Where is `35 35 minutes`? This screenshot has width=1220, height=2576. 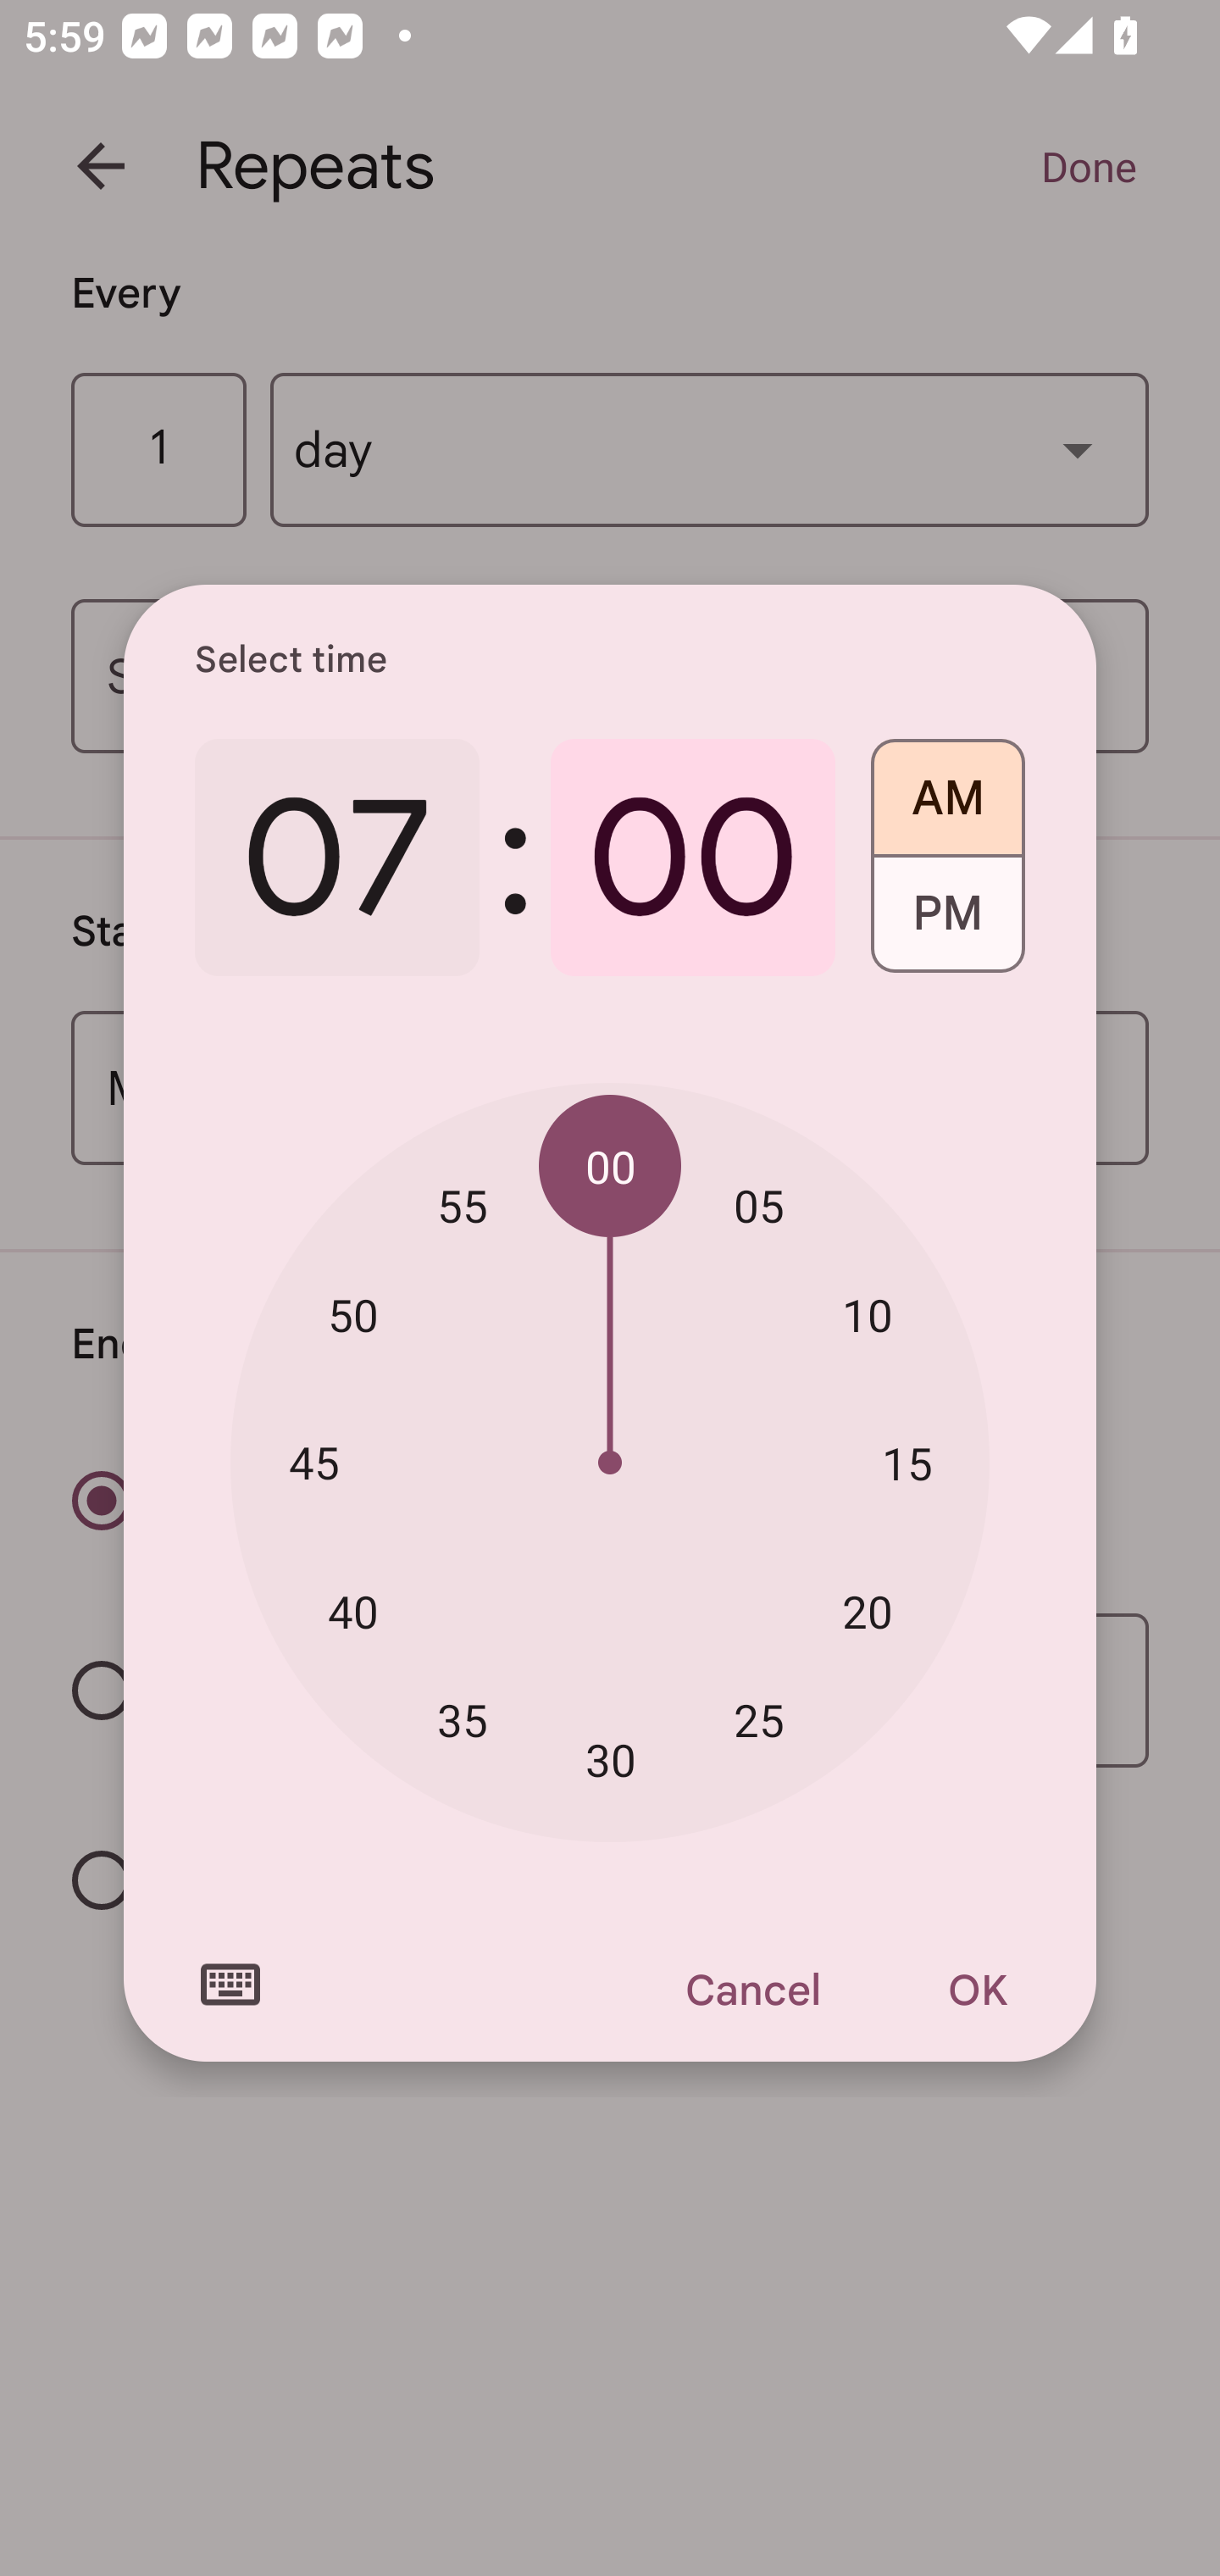
35 35 minutes is located at coordinates (463, 1718).